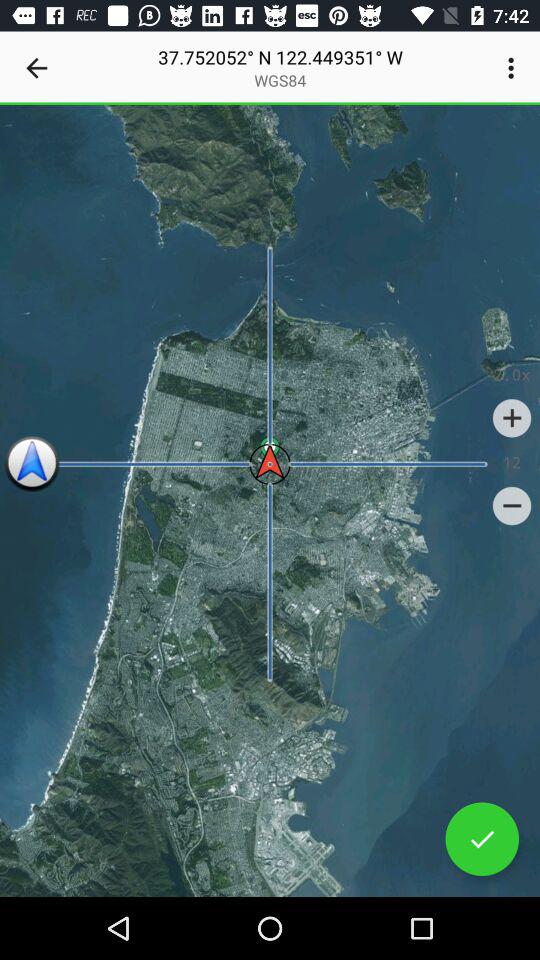 This screenshot has height=960, width=540. What do you see at coordinates (514, 68) in the screenshot?
I see `launch the item to the right of 37 752052 n item` at bounding box center [514, 68].